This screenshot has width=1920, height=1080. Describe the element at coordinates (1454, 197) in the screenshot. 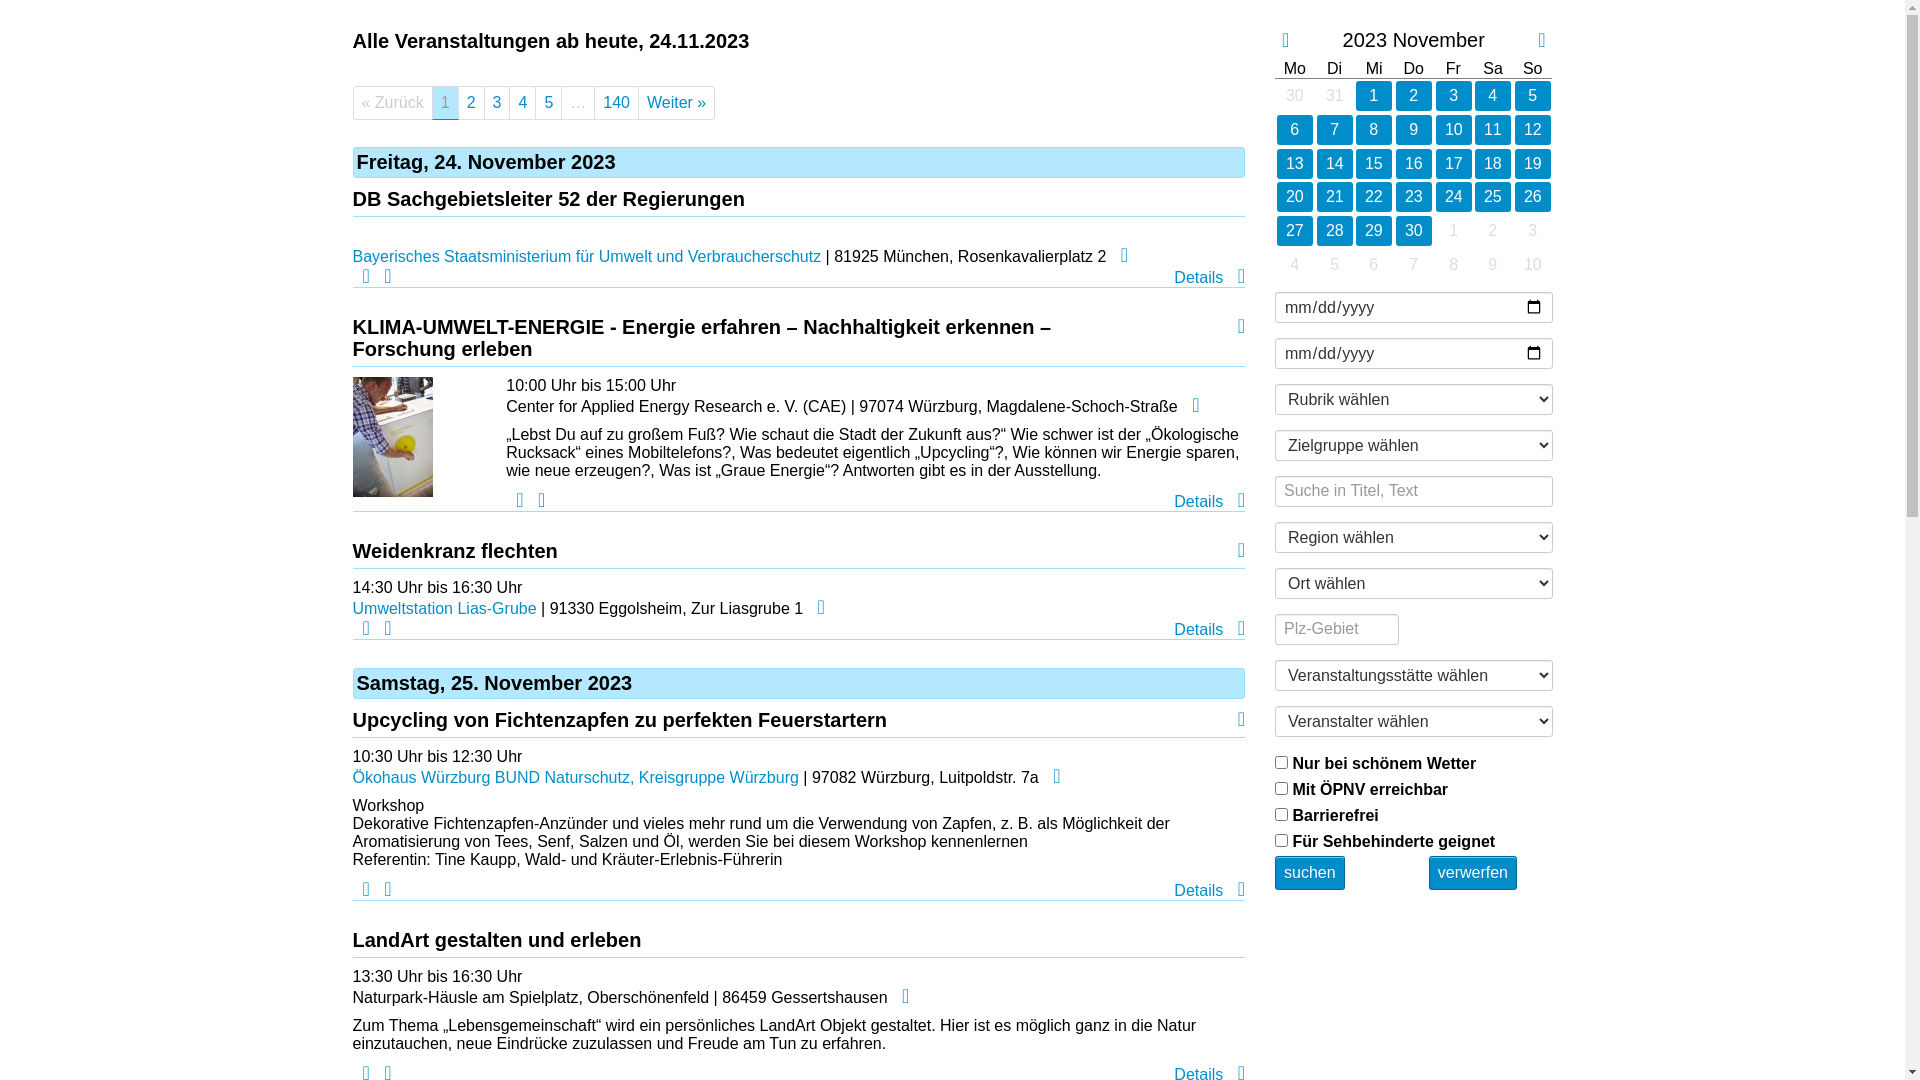

I see `24` at that location.